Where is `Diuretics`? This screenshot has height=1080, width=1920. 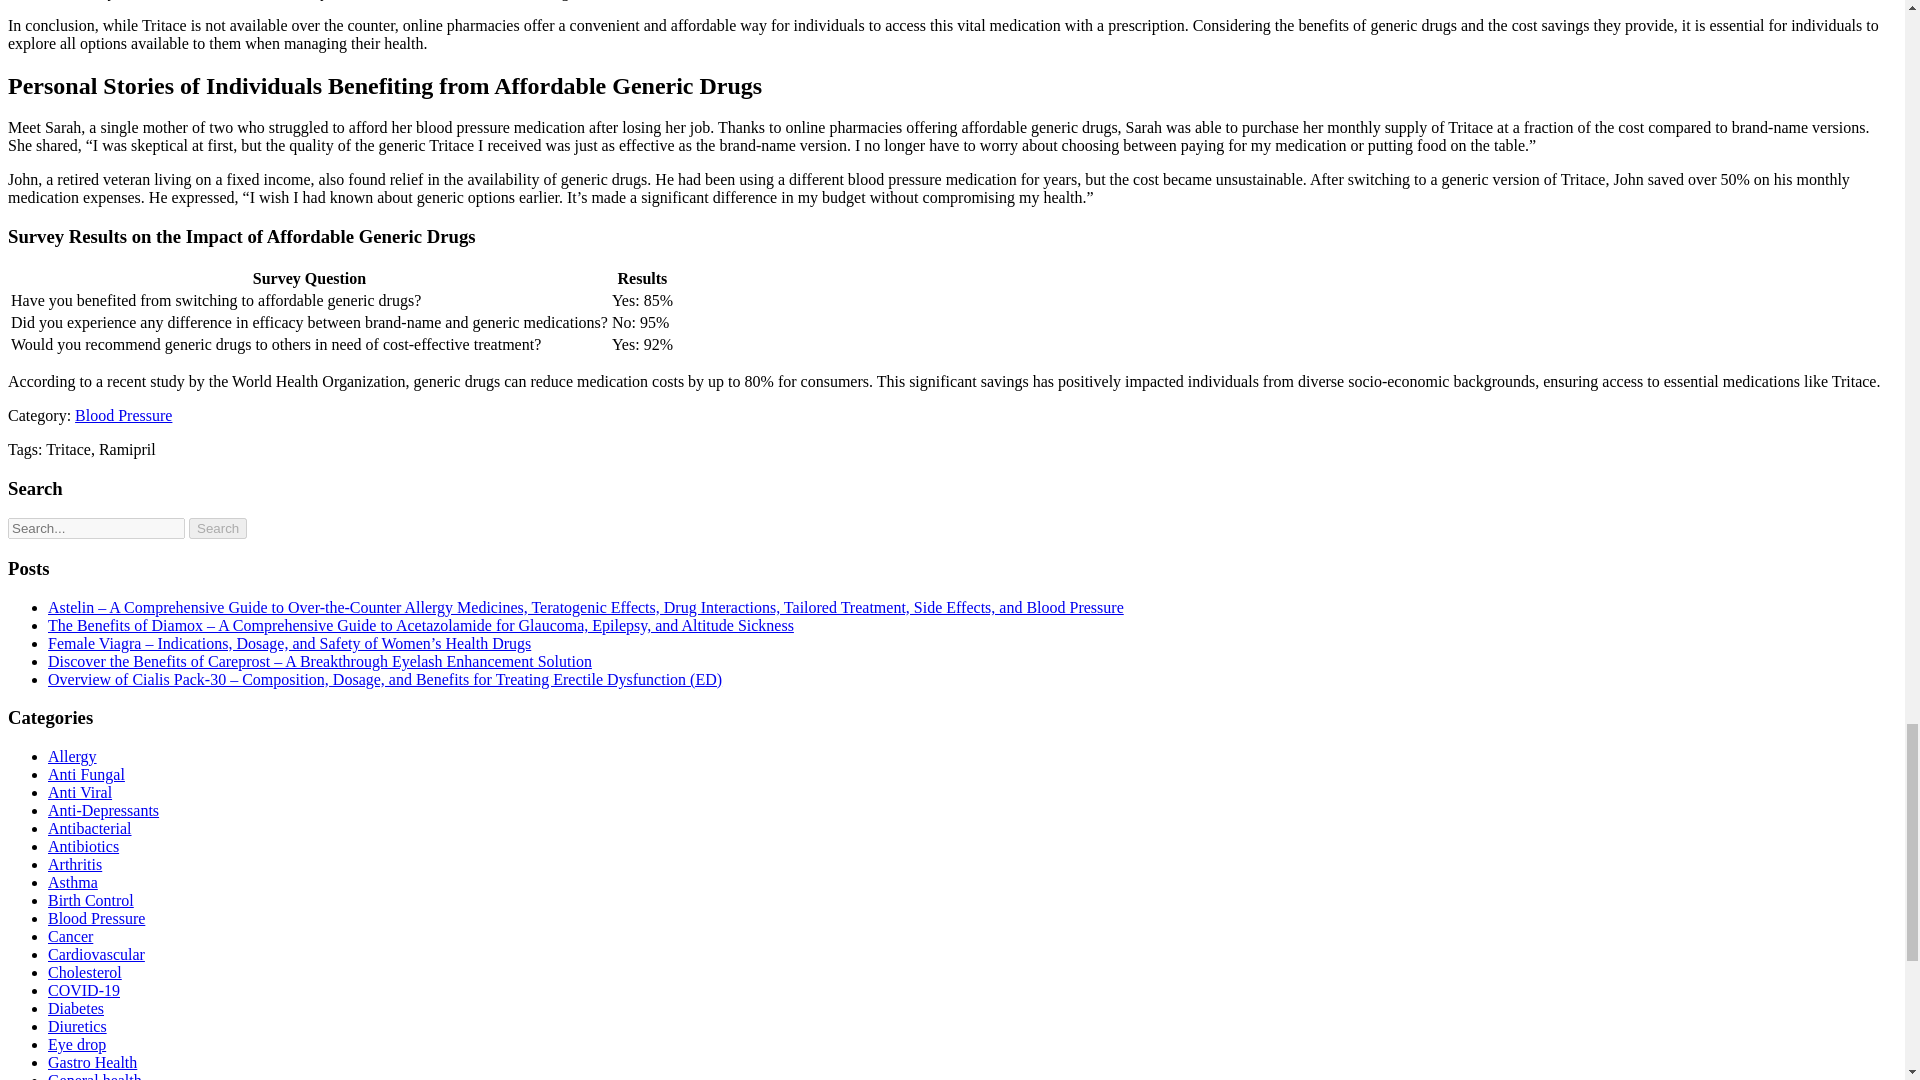
Diuretics is located at coordinates (78, 1026).